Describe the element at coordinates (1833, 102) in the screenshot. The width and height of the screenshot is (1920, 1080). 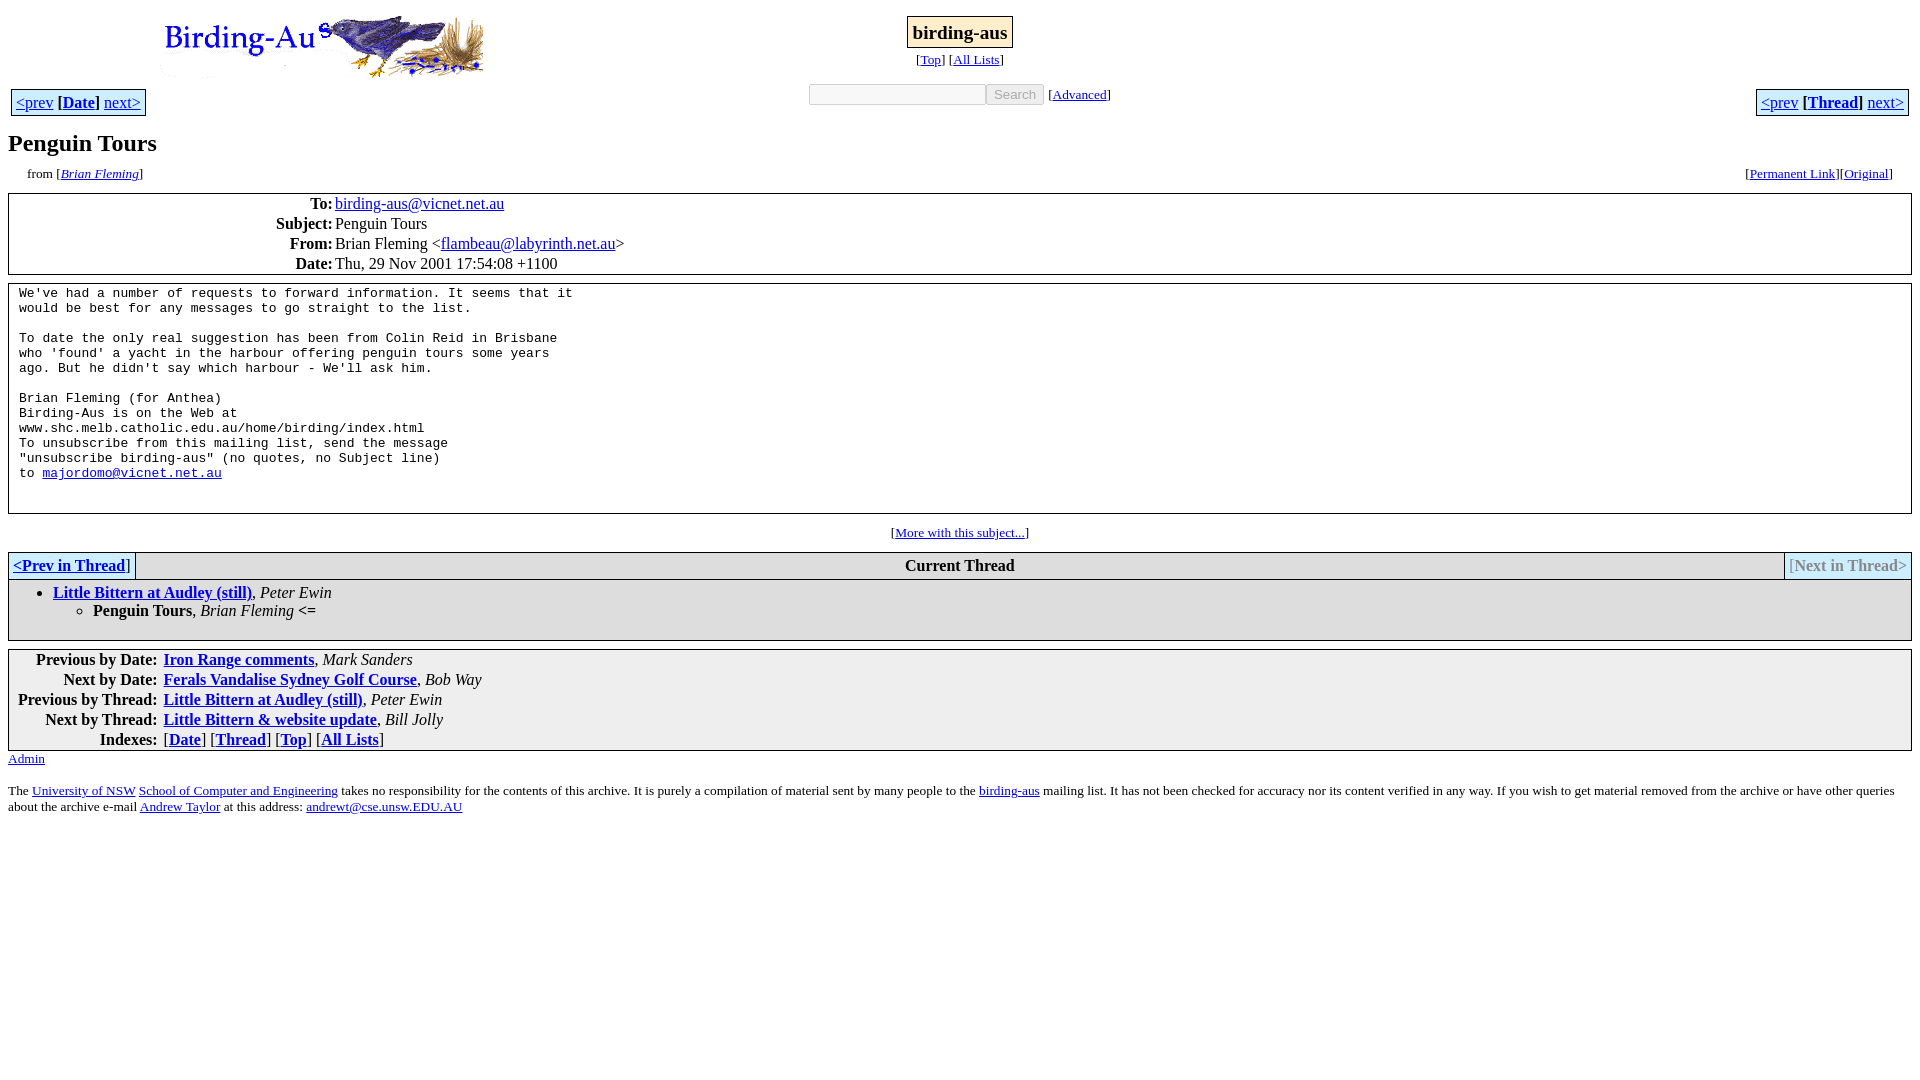
I see `Thread` at that location.